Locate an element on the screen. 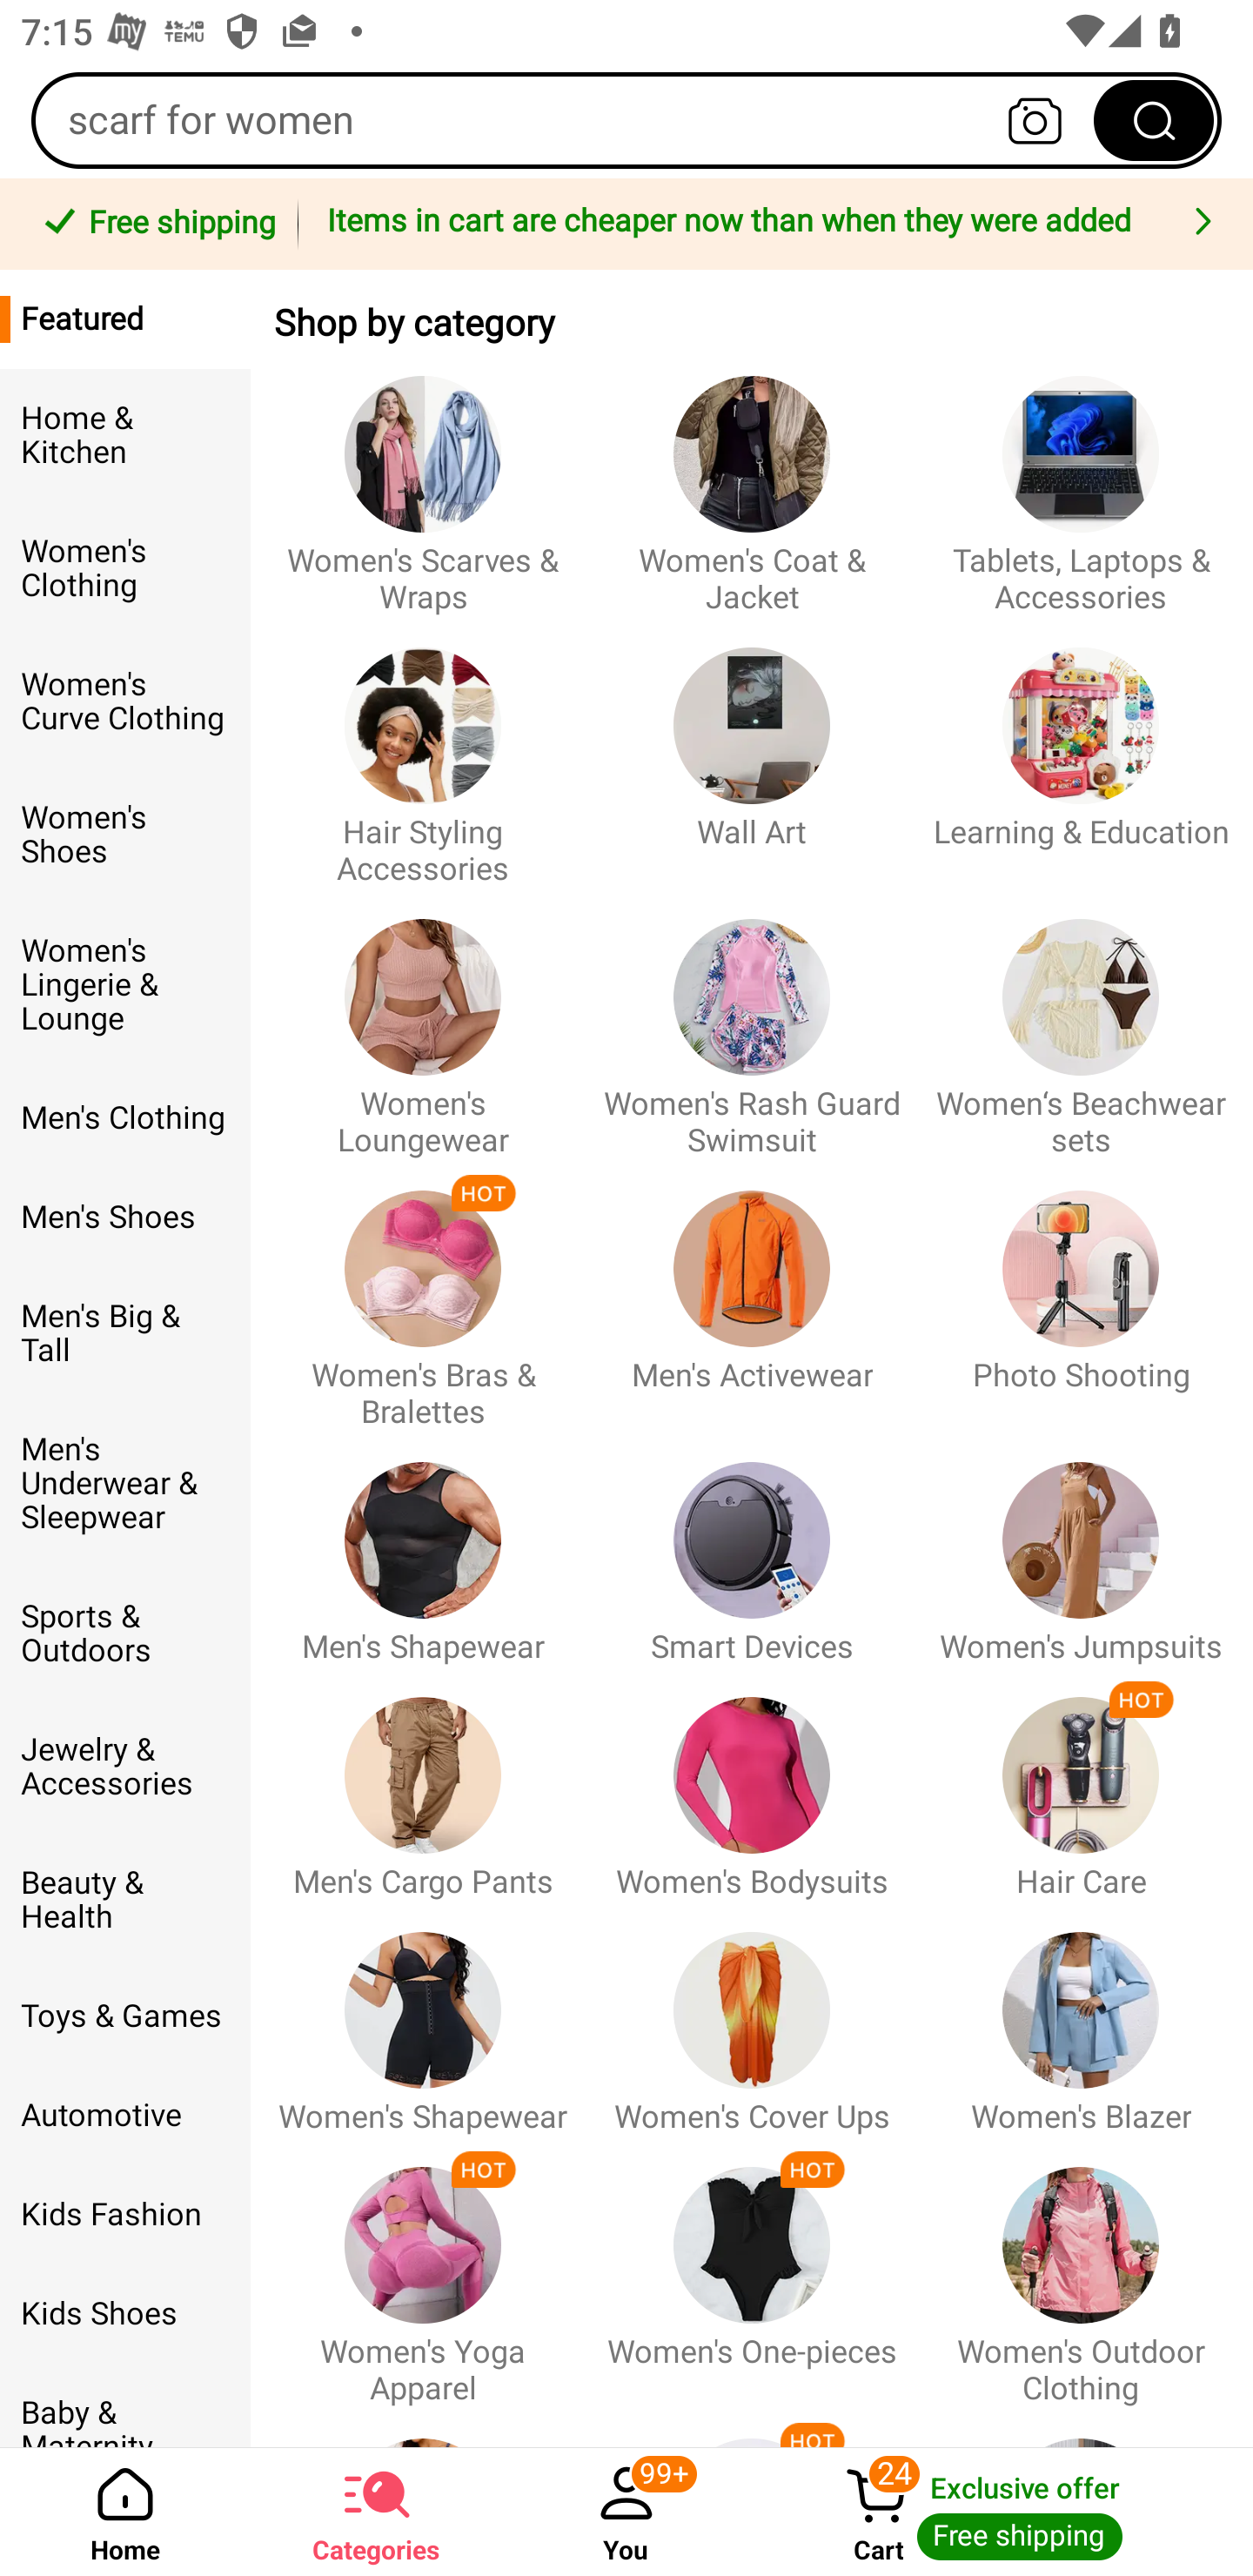  Featured is located at coordinates (125, 319).